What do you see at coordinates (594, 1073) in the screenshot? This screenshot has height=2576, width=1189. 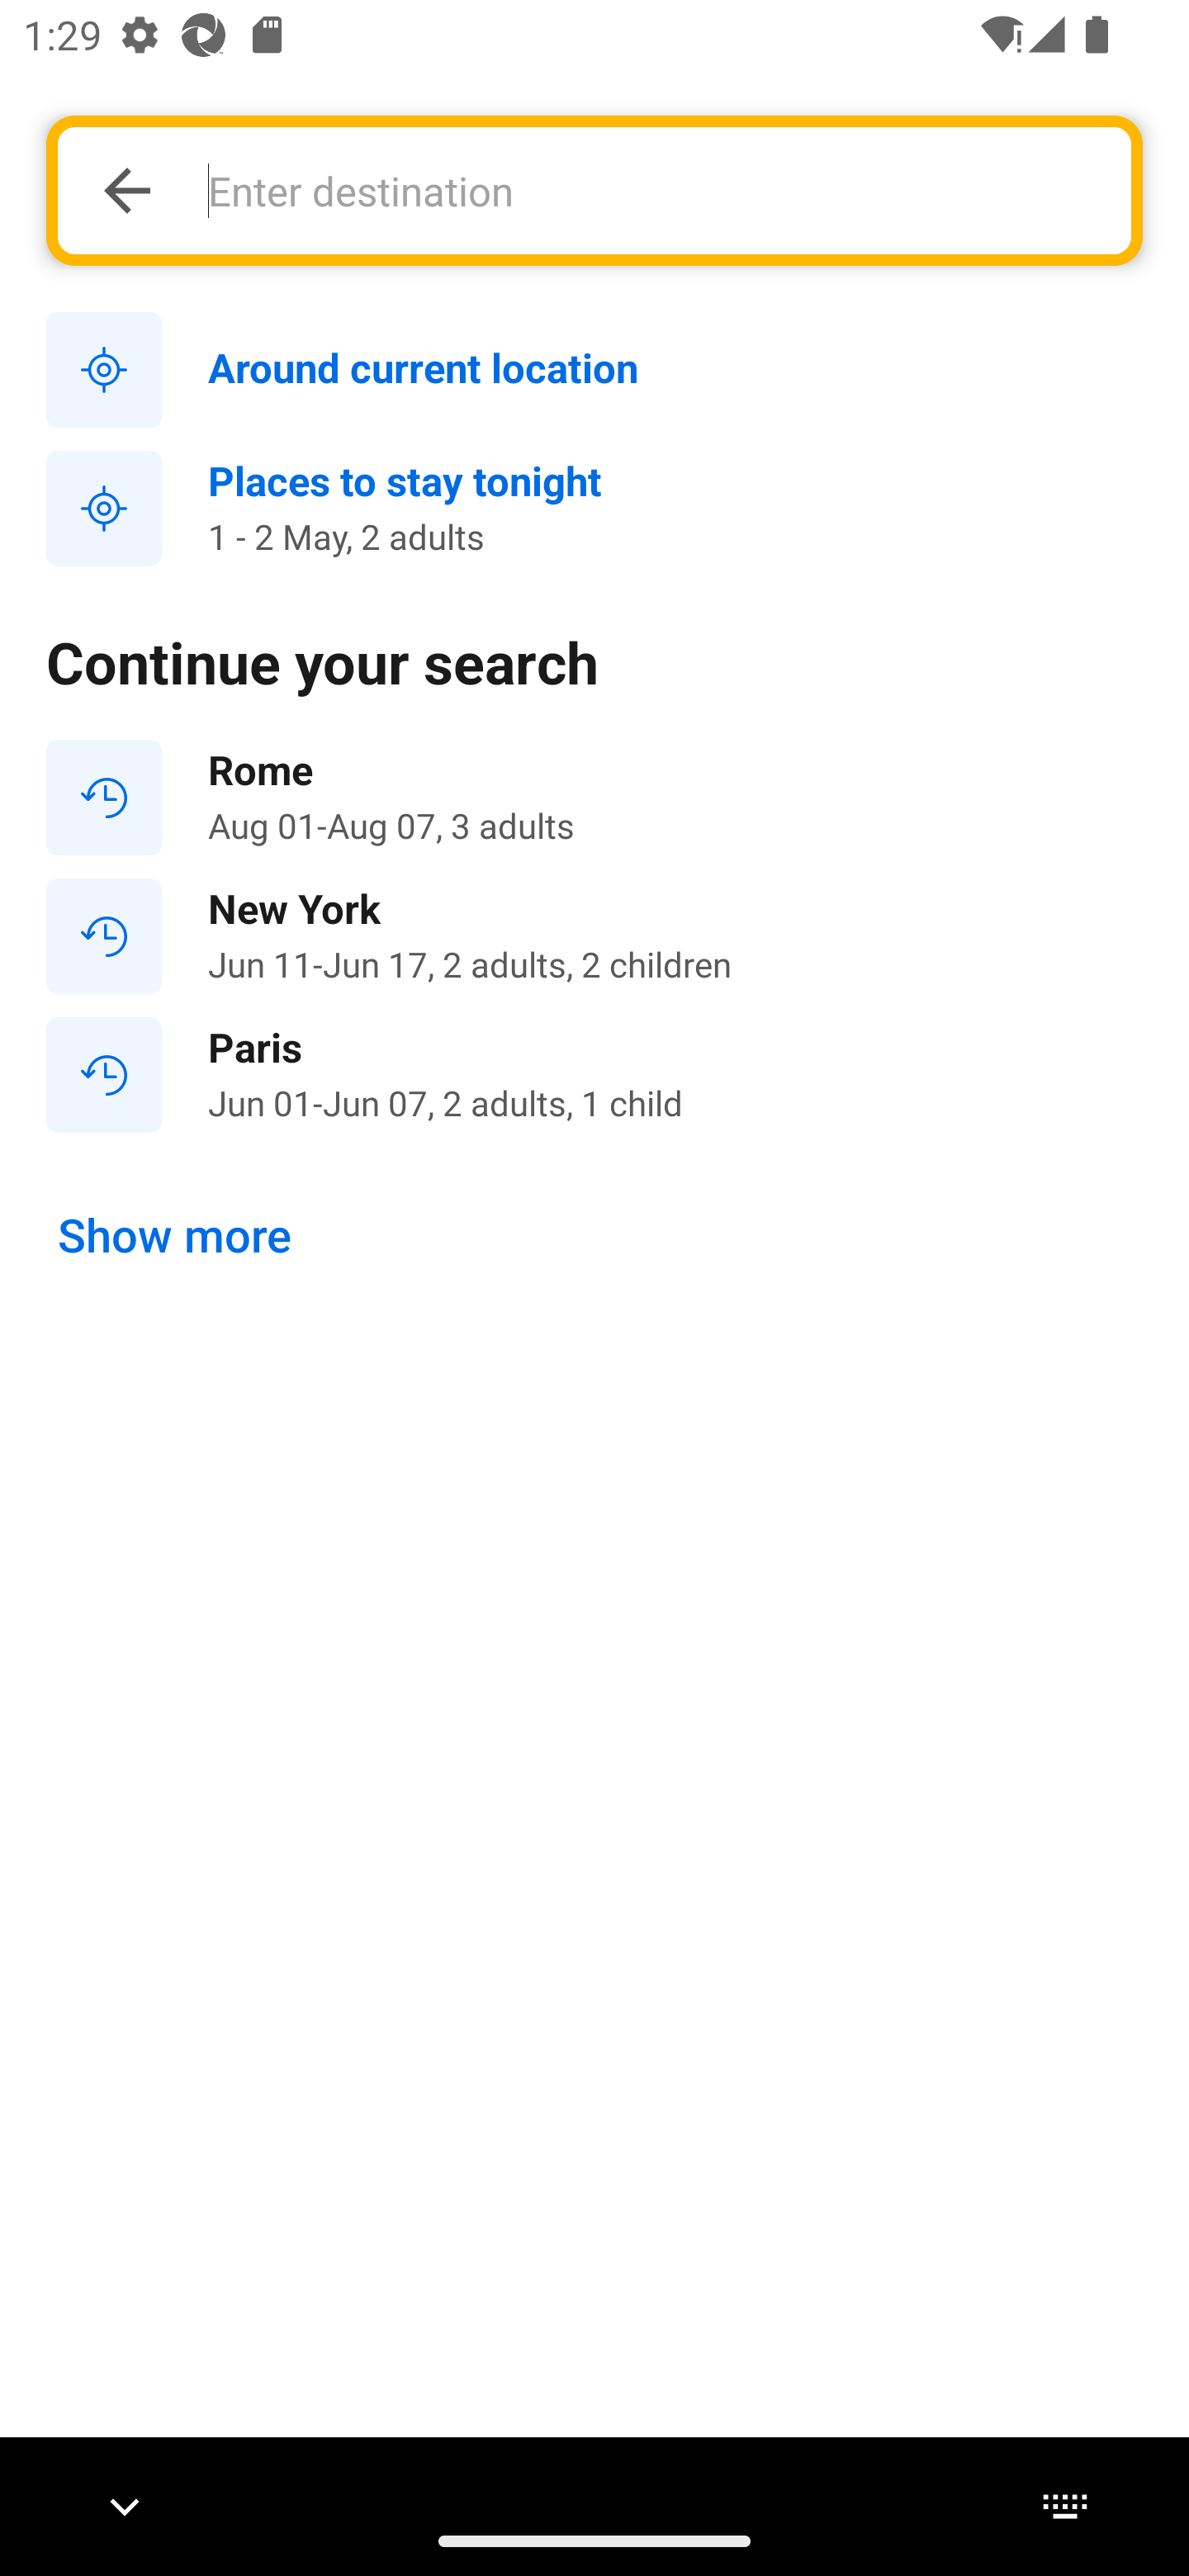 I see `Paris Jun 01-Jun 07, 2 adults, 1 child` at bounding box center [594, 1073].